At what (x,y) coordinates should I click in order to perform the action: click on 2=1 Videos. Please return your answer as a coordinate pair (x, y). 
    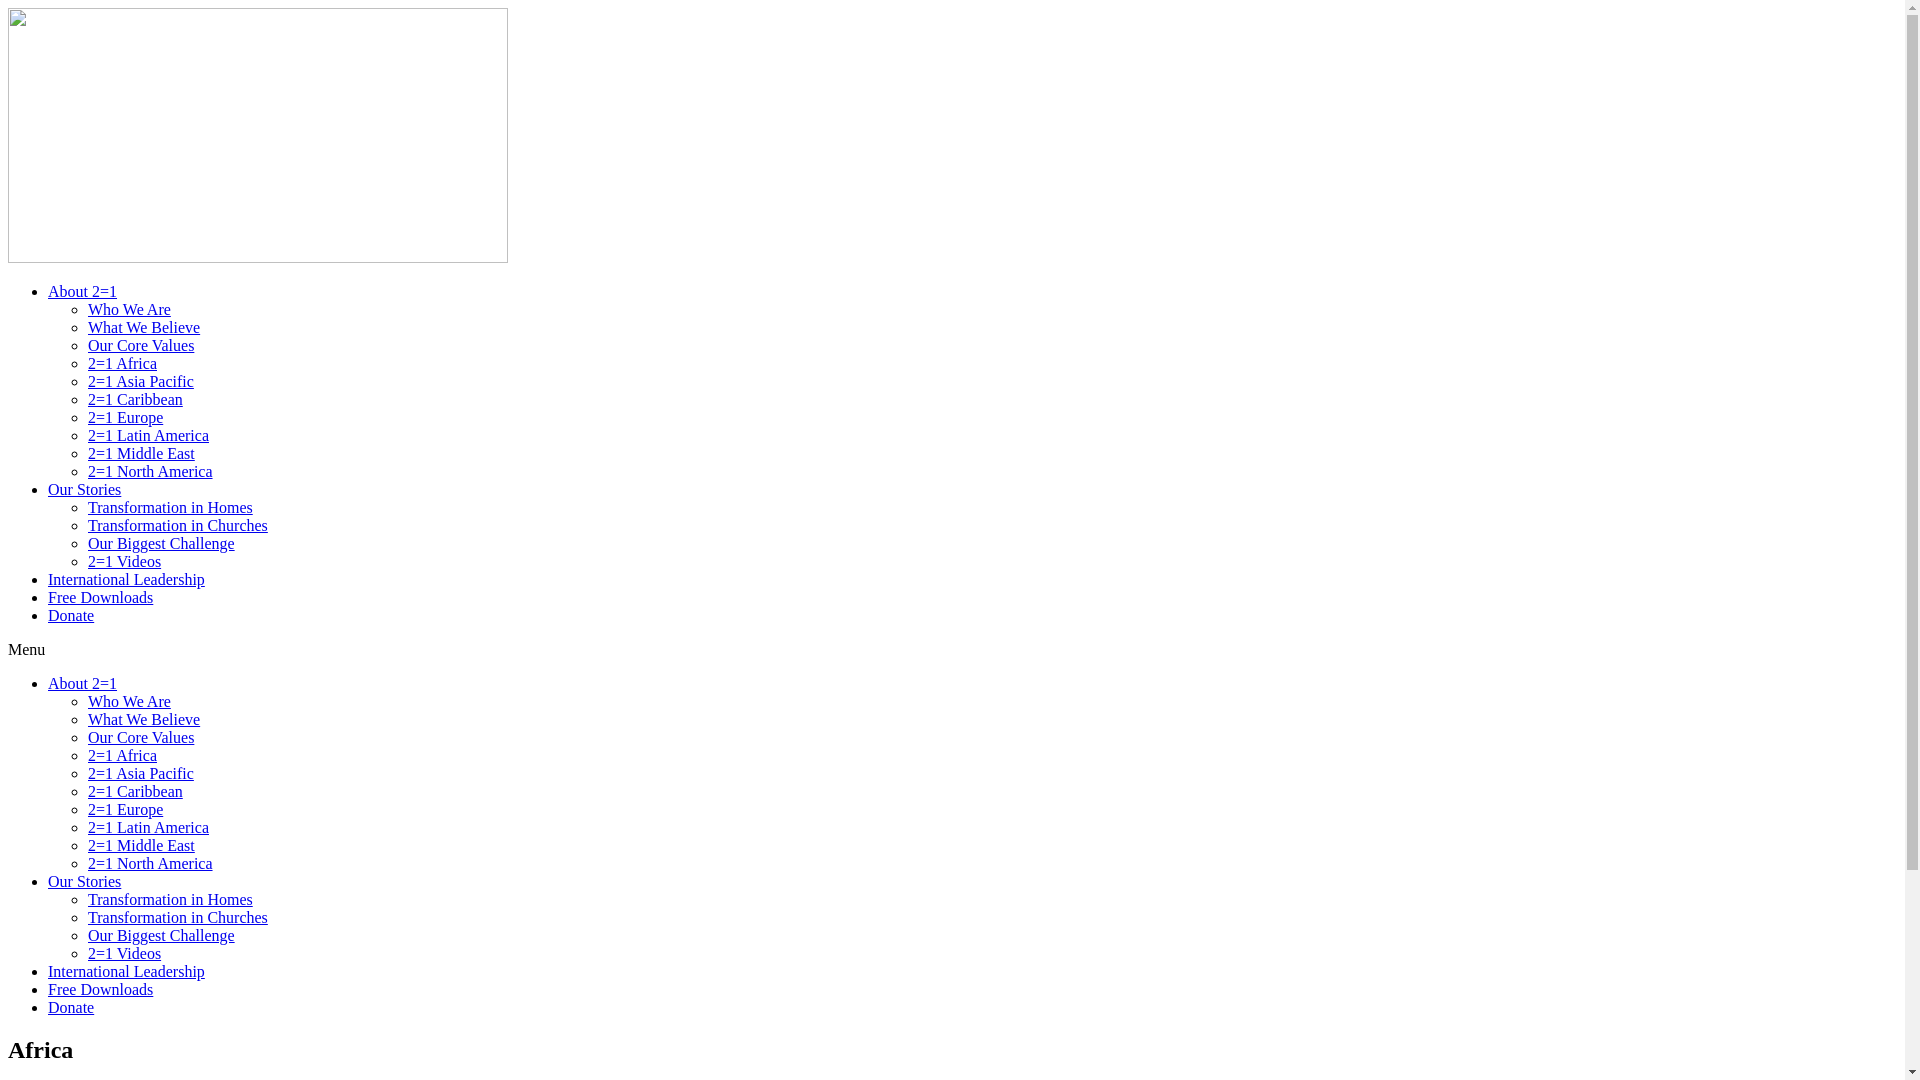
    Looking at the image, I should click on (124, 562).